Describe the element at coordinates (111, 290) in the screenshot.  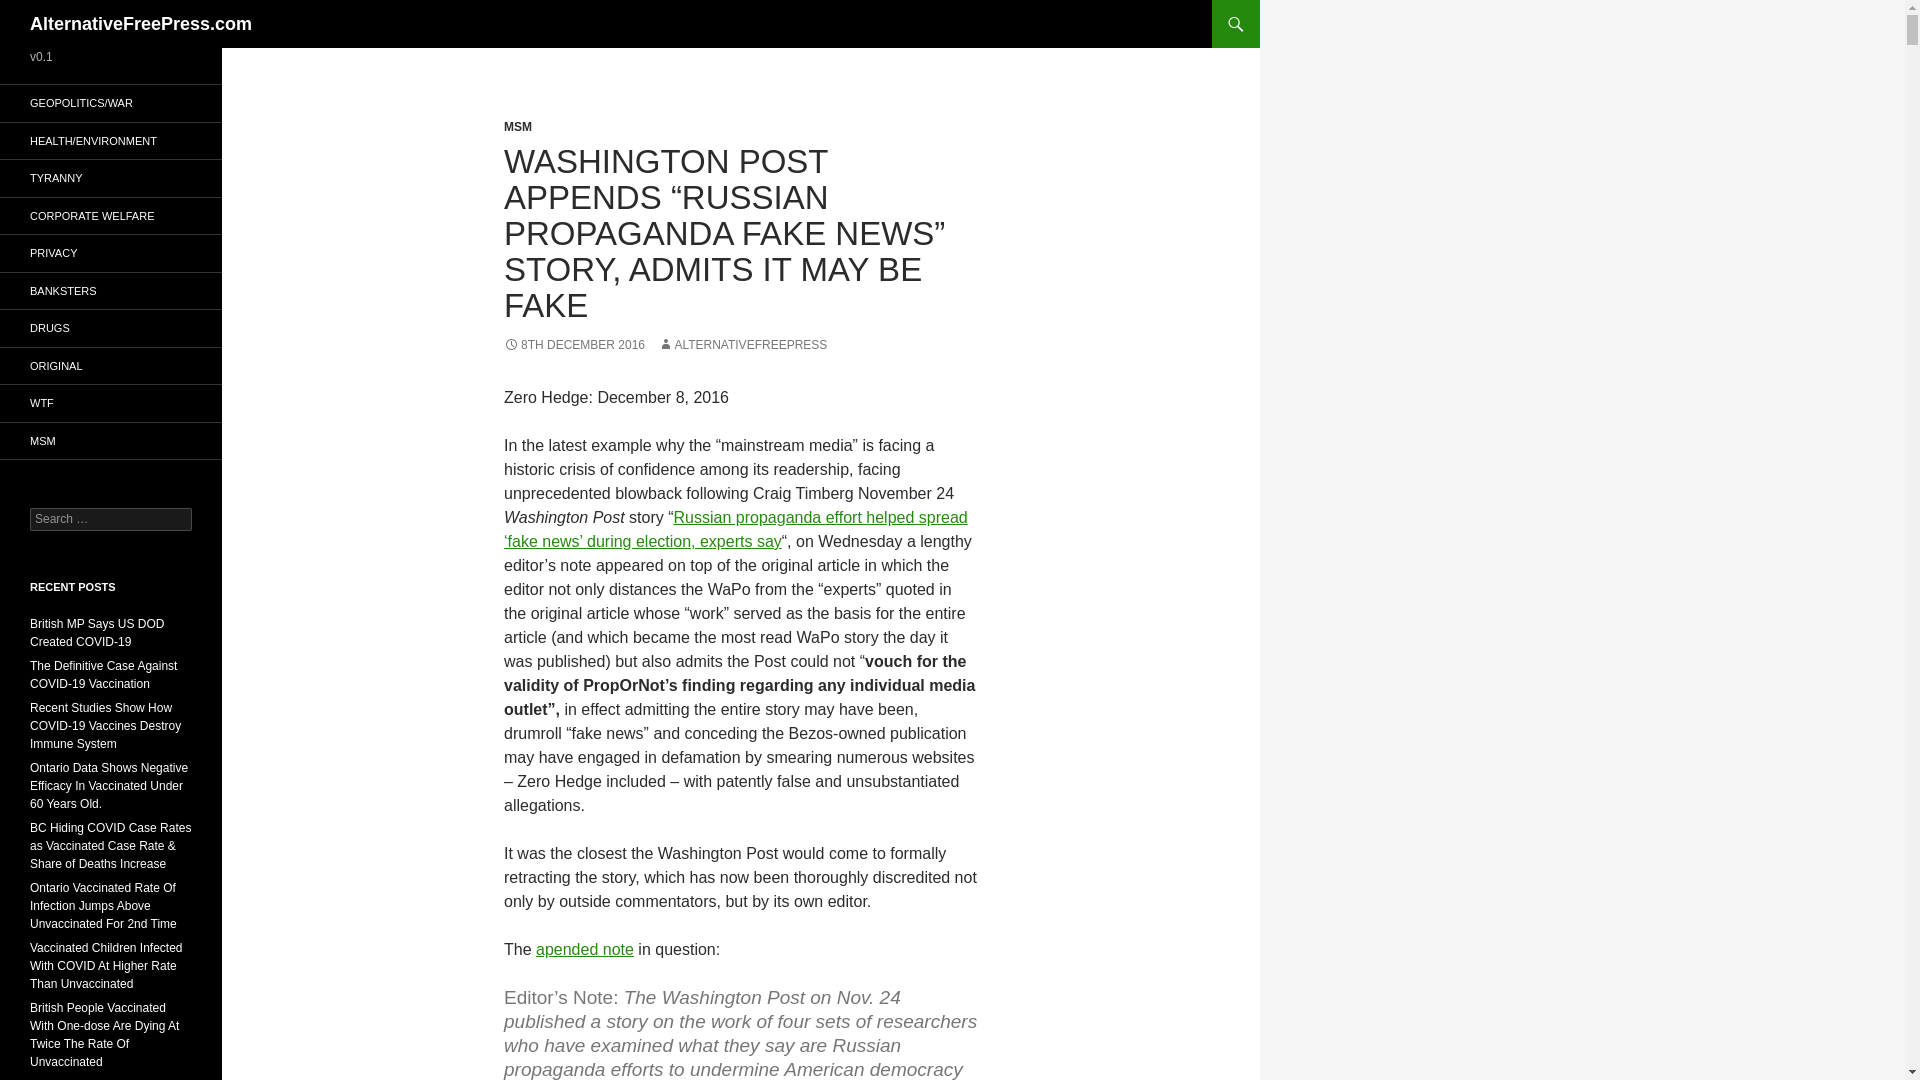
I see `BANKSTERS` at that location.